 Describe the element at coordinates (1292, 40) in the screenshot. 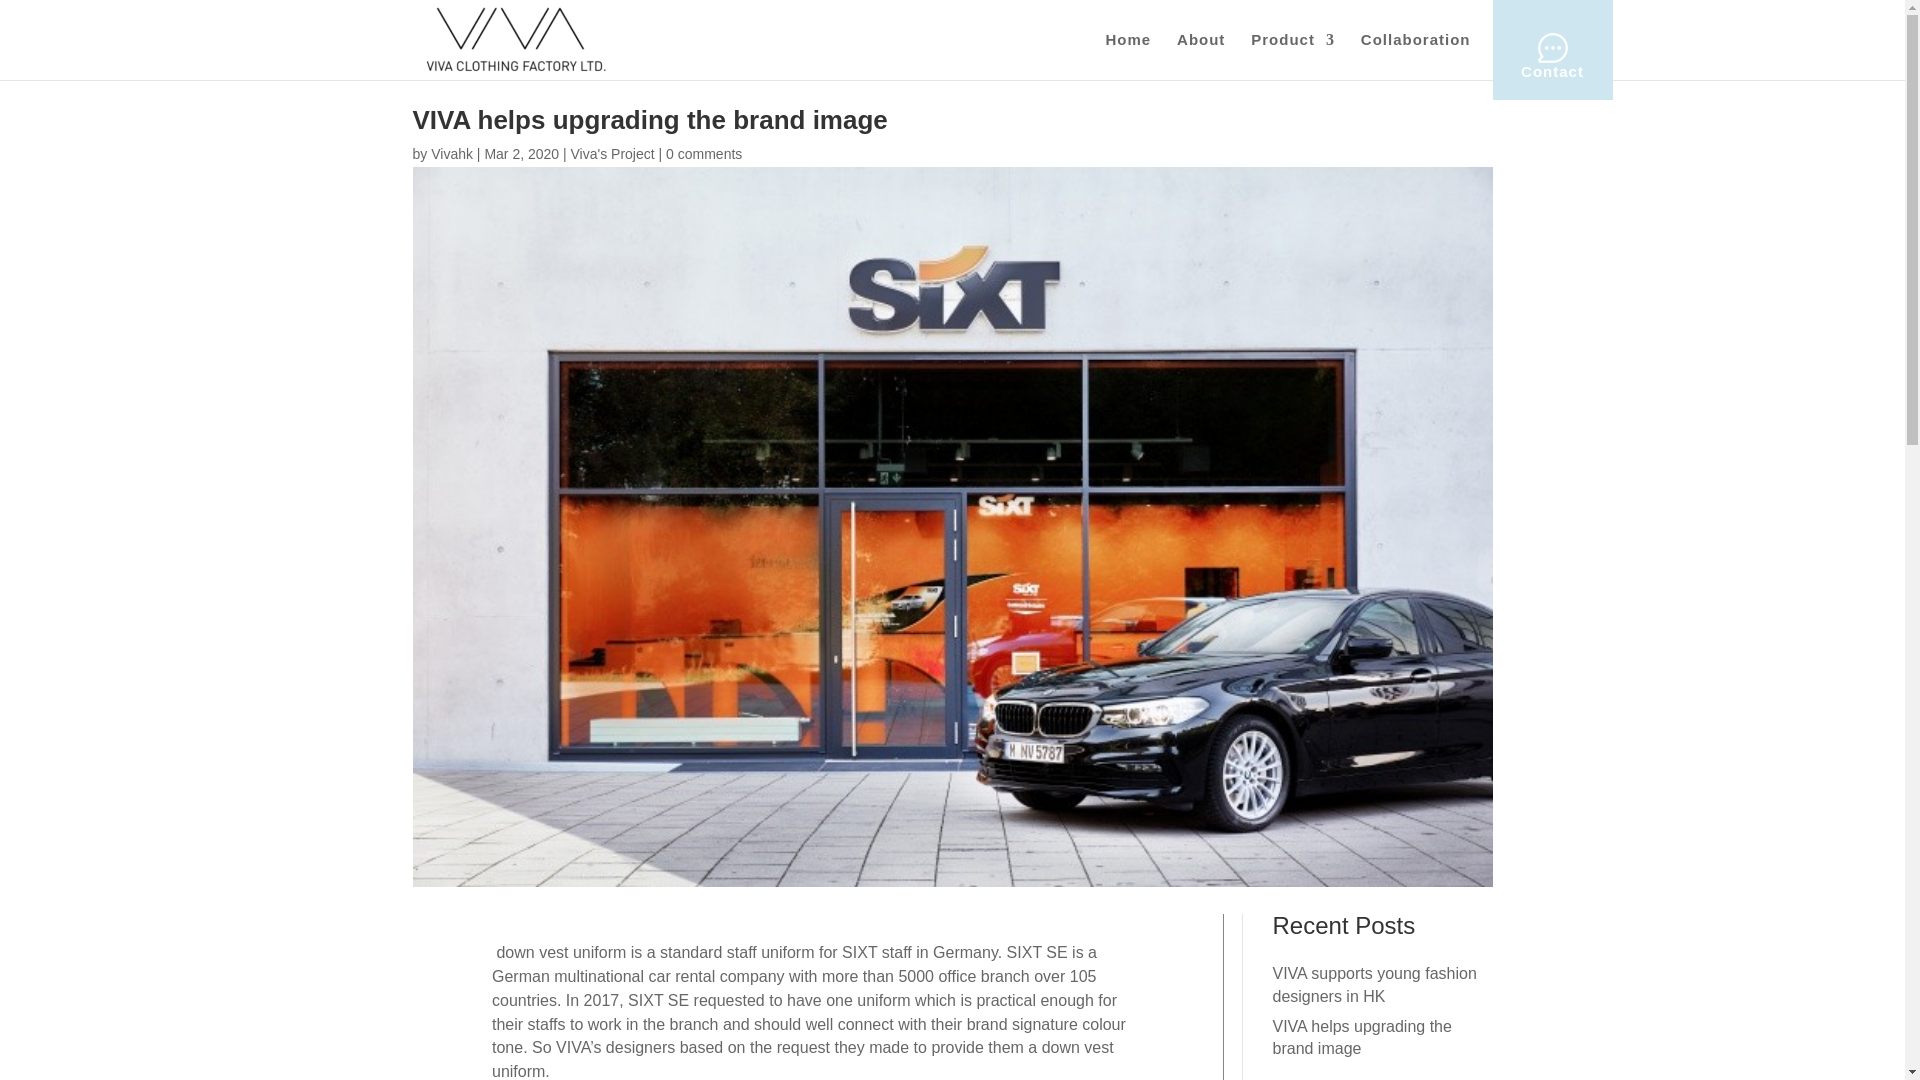

I see `Product` at that location.